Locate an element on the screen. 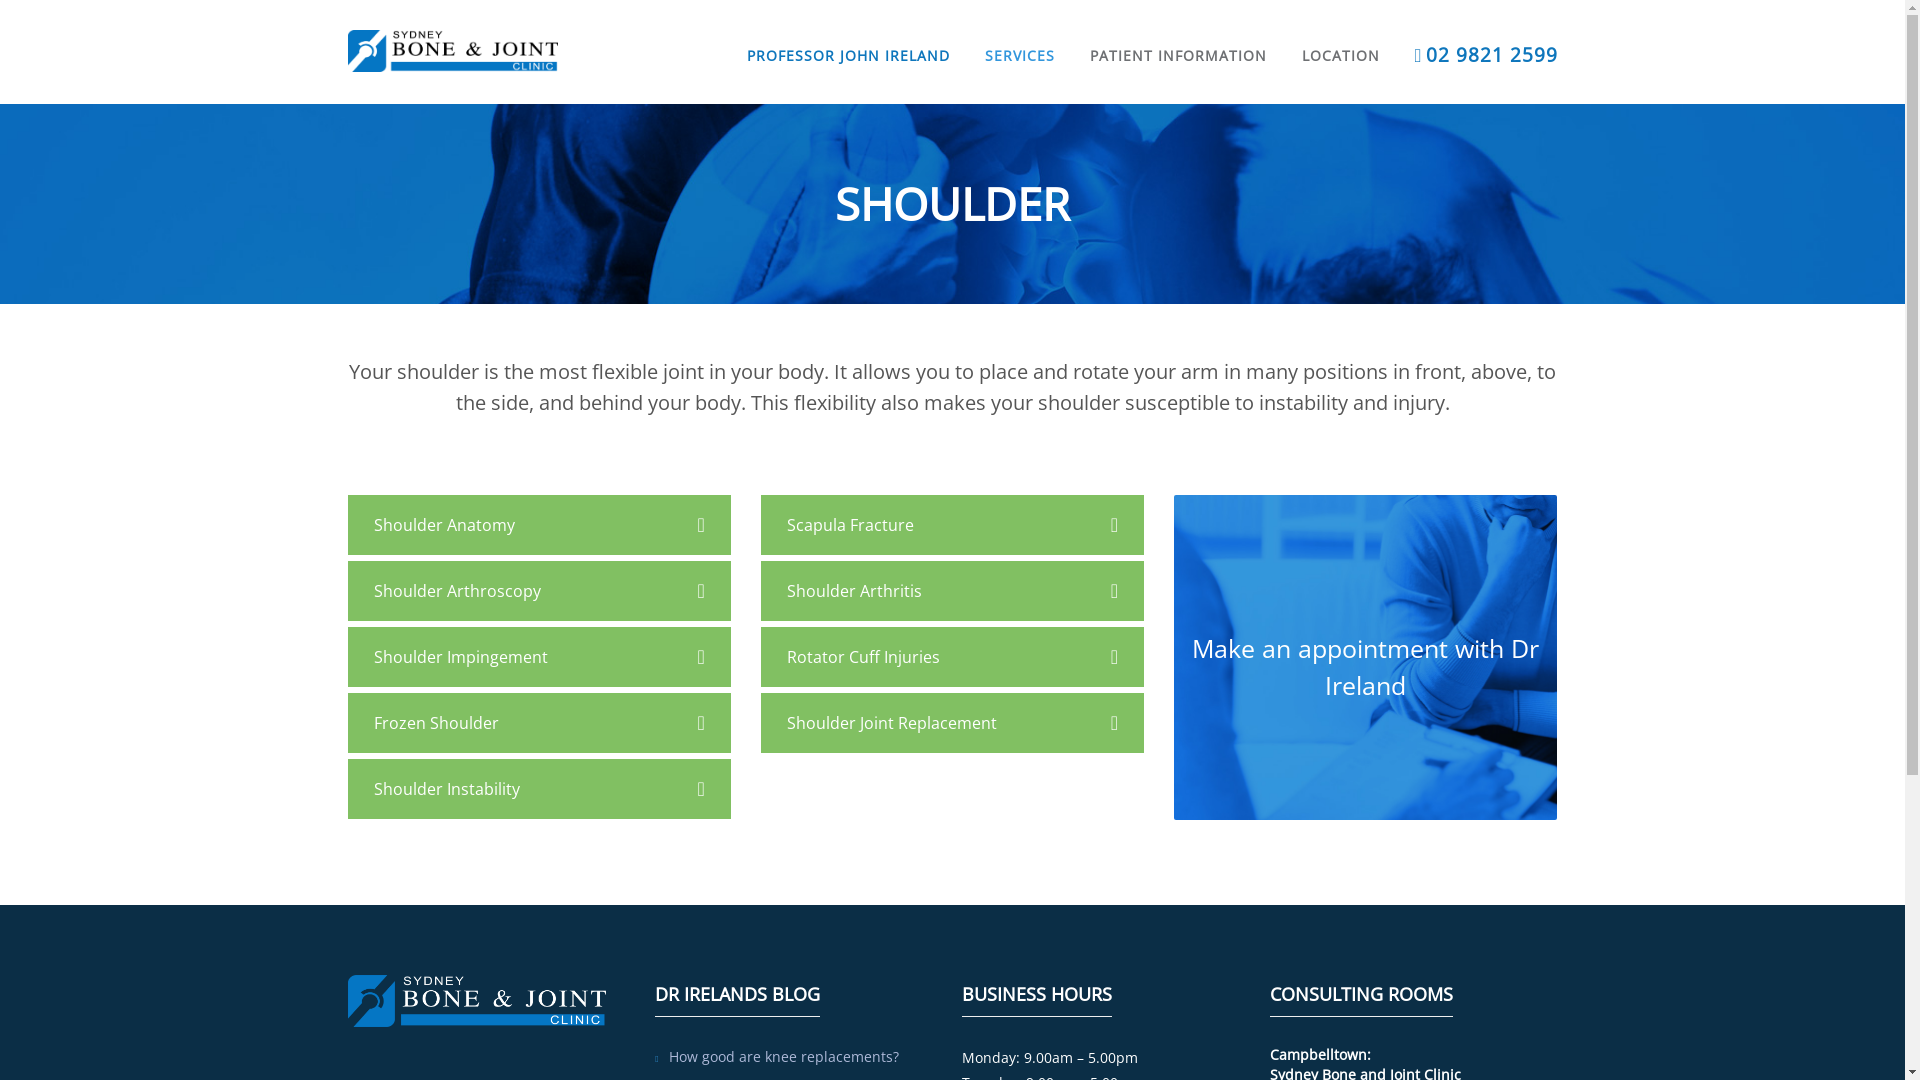 This screenshot has width=1920, height=1080. SERVICES is located at coordinates (1020, 33).